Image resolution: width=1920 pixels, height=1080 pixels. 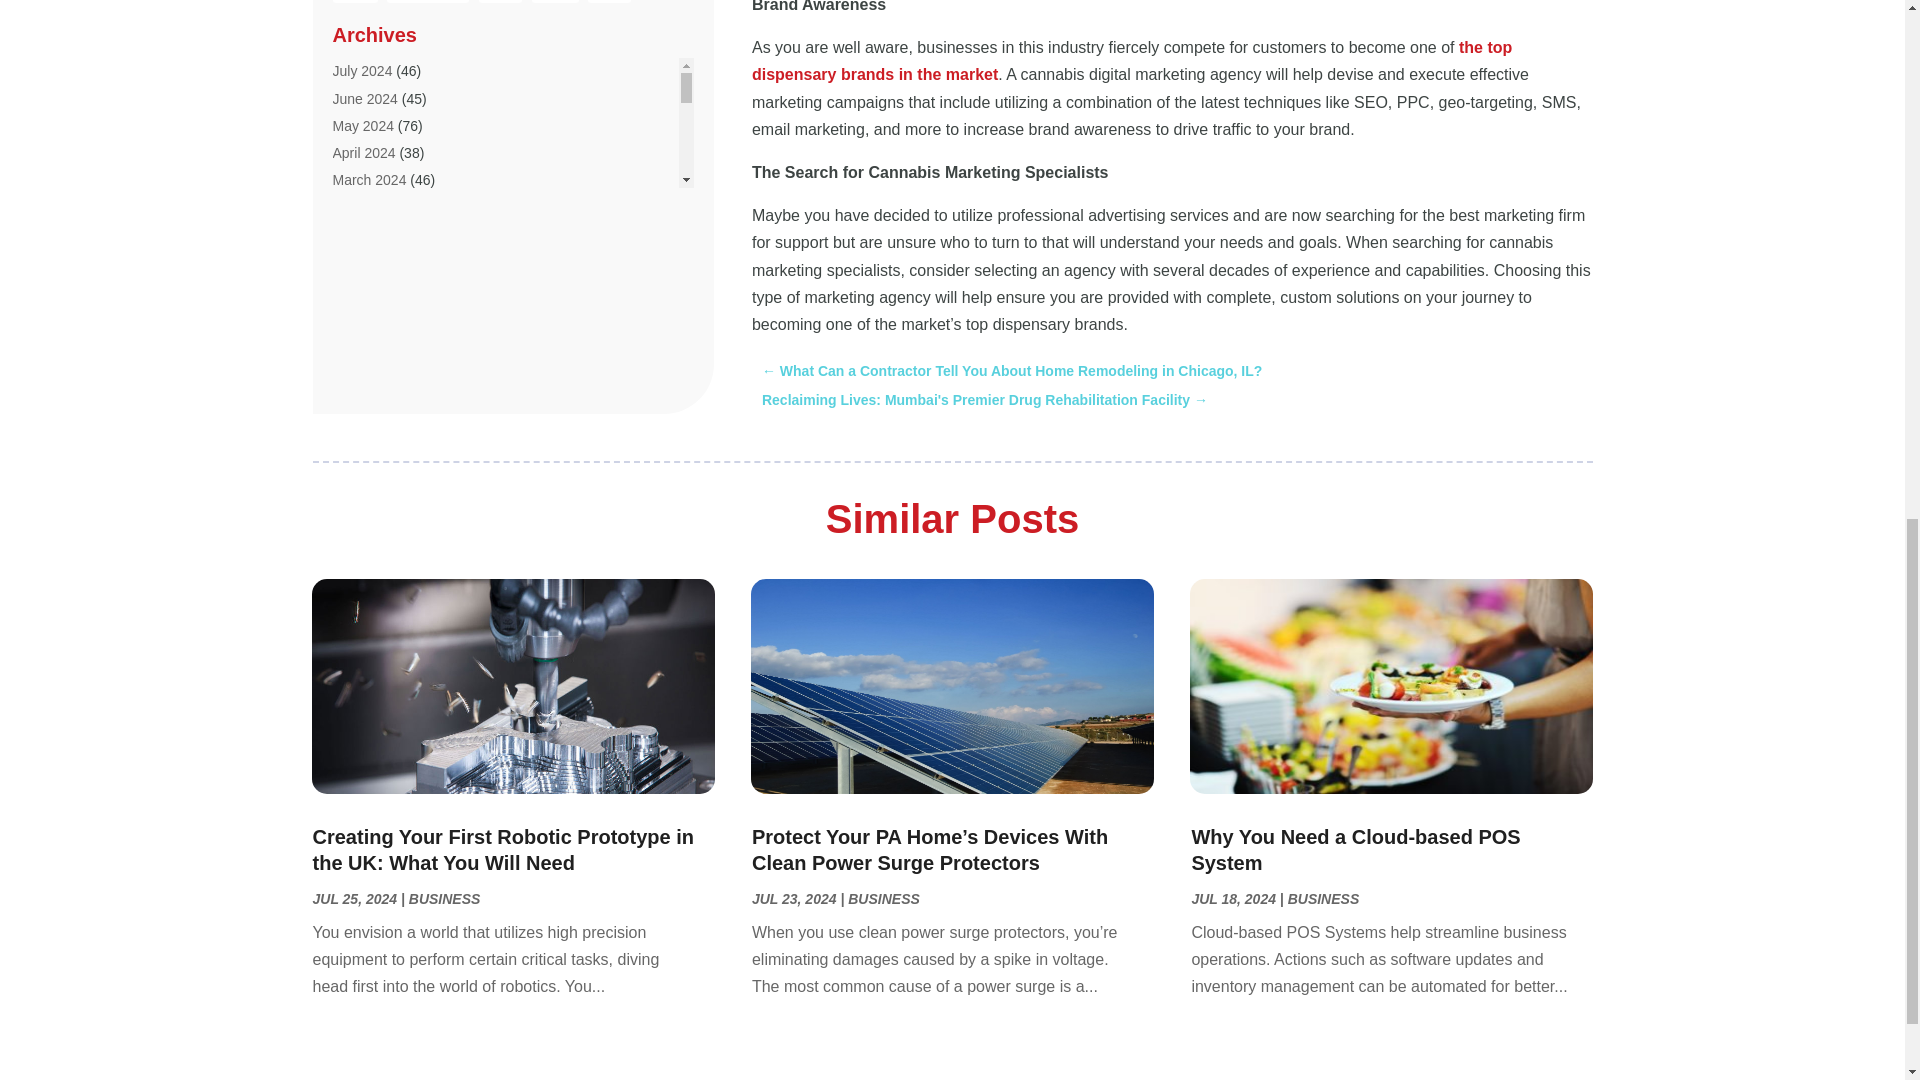 What do you see at coordinates (379, 348) in the screenshot?
I see `Alarm Systems` at bounding box center [379, 348].